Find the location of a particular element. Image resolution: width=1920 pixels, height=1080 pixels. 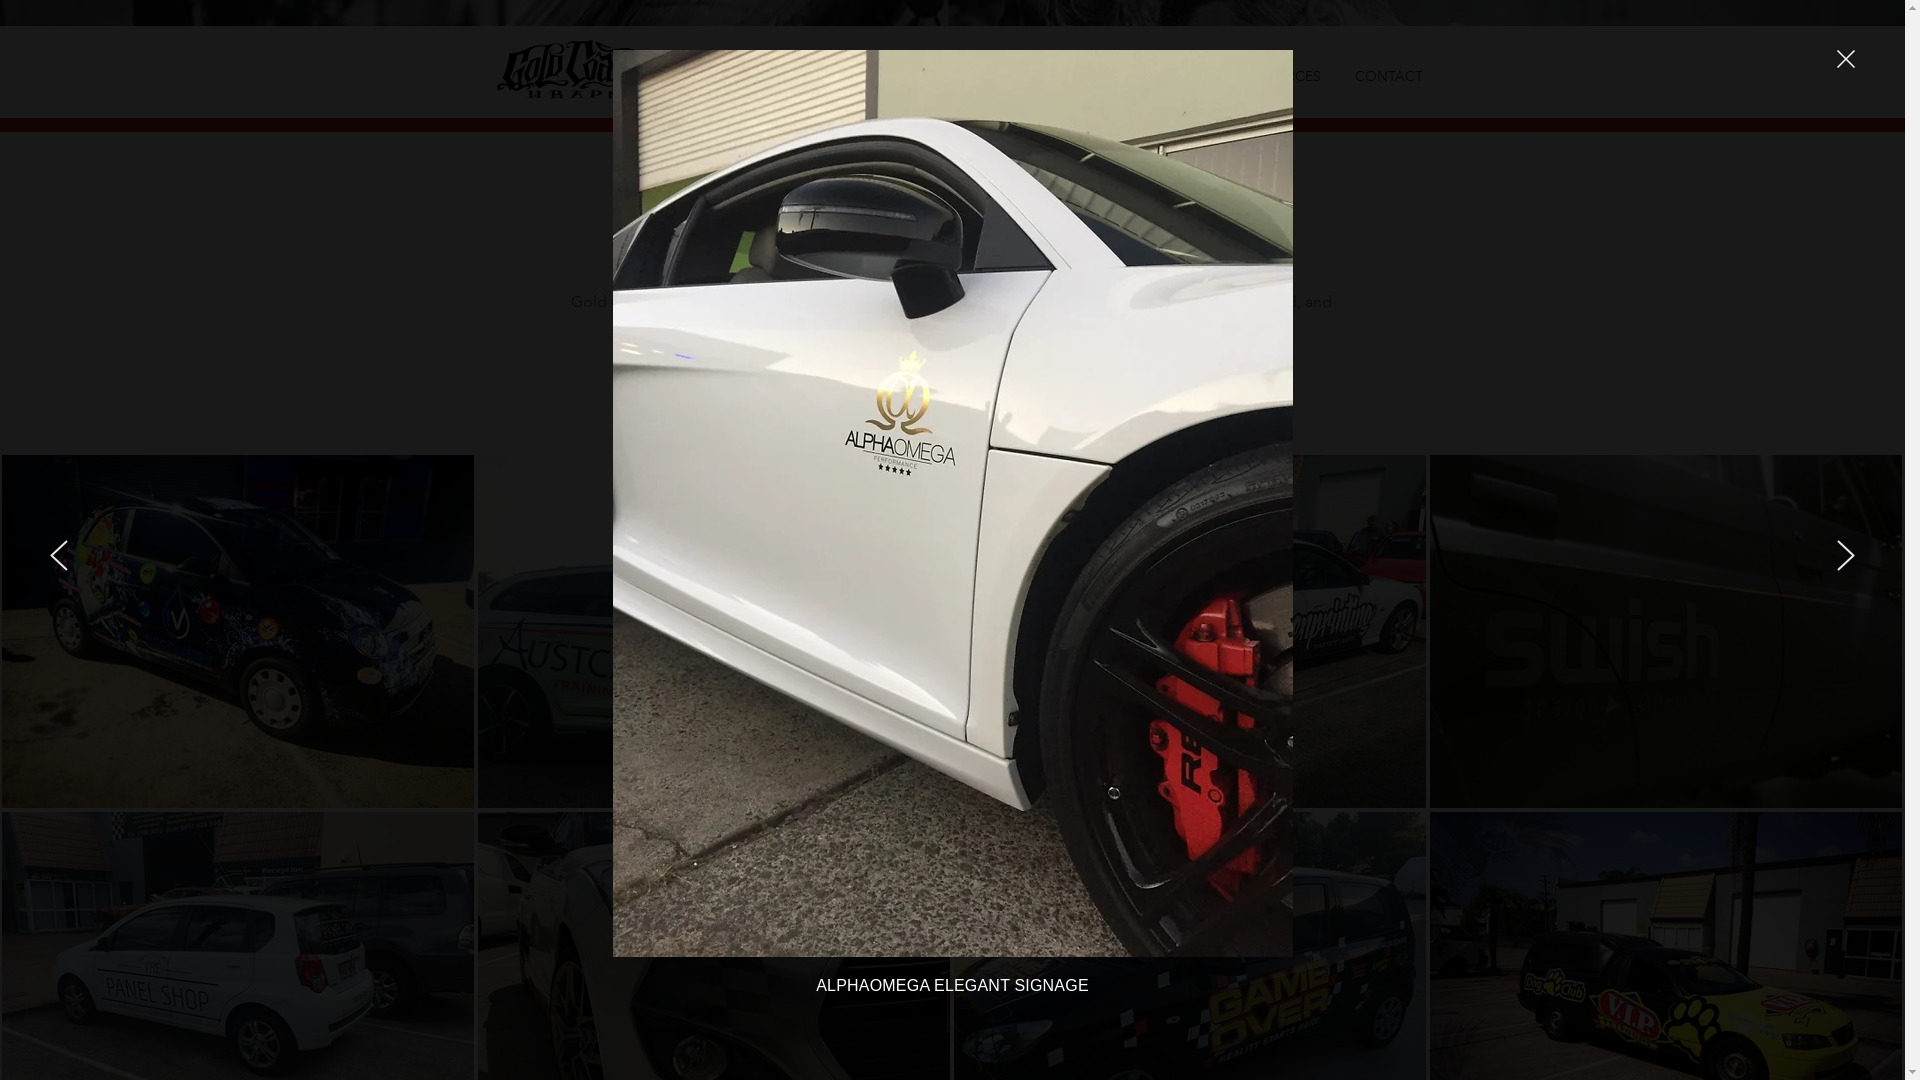

CONTACT is located at coordinates (1391, 75).